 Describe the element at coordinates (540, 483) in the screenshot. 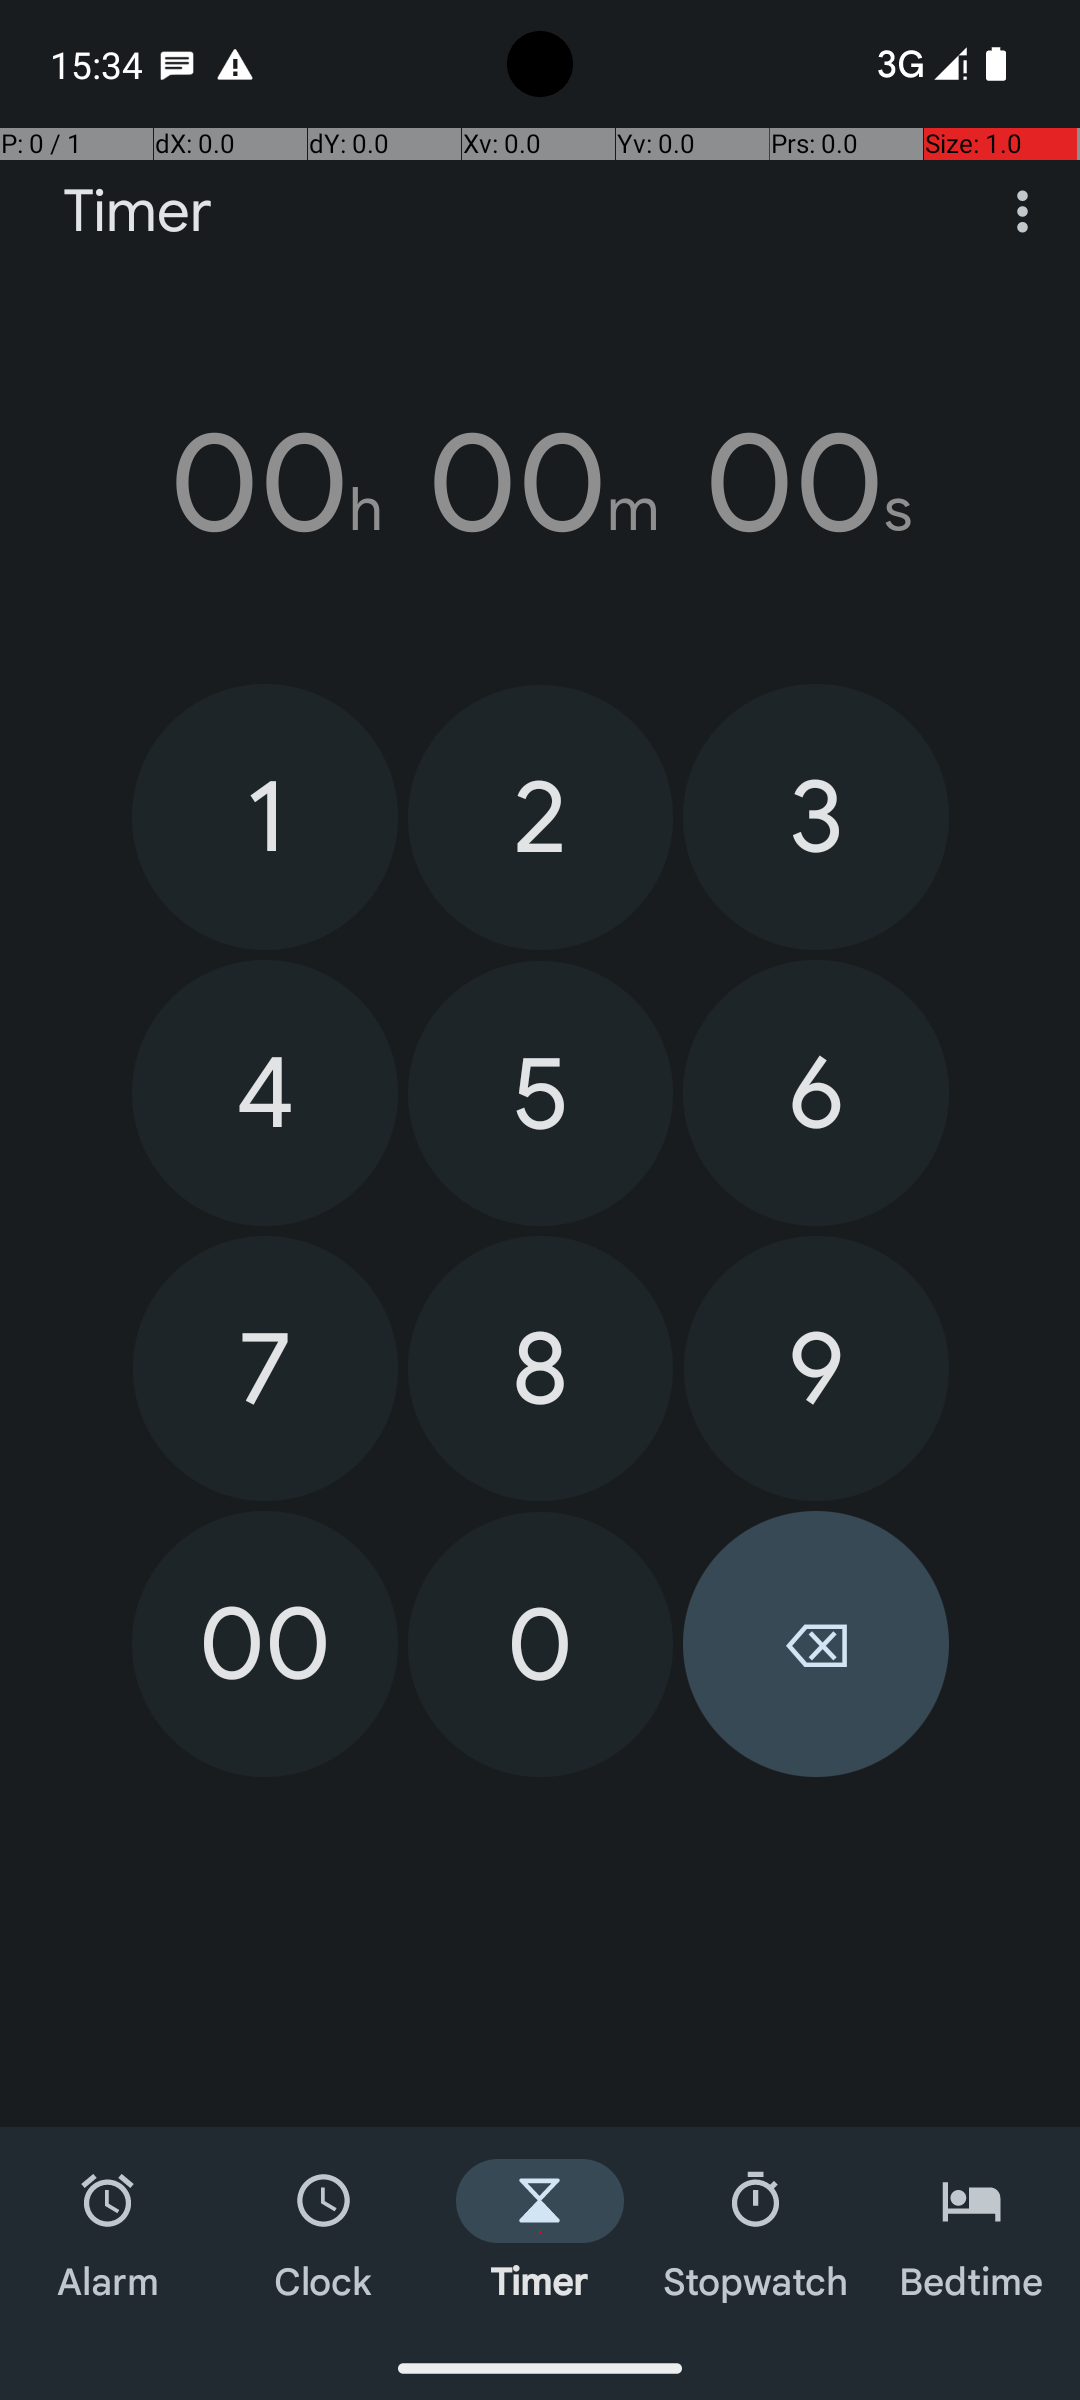

I see `00h 00m 00s` at that location.